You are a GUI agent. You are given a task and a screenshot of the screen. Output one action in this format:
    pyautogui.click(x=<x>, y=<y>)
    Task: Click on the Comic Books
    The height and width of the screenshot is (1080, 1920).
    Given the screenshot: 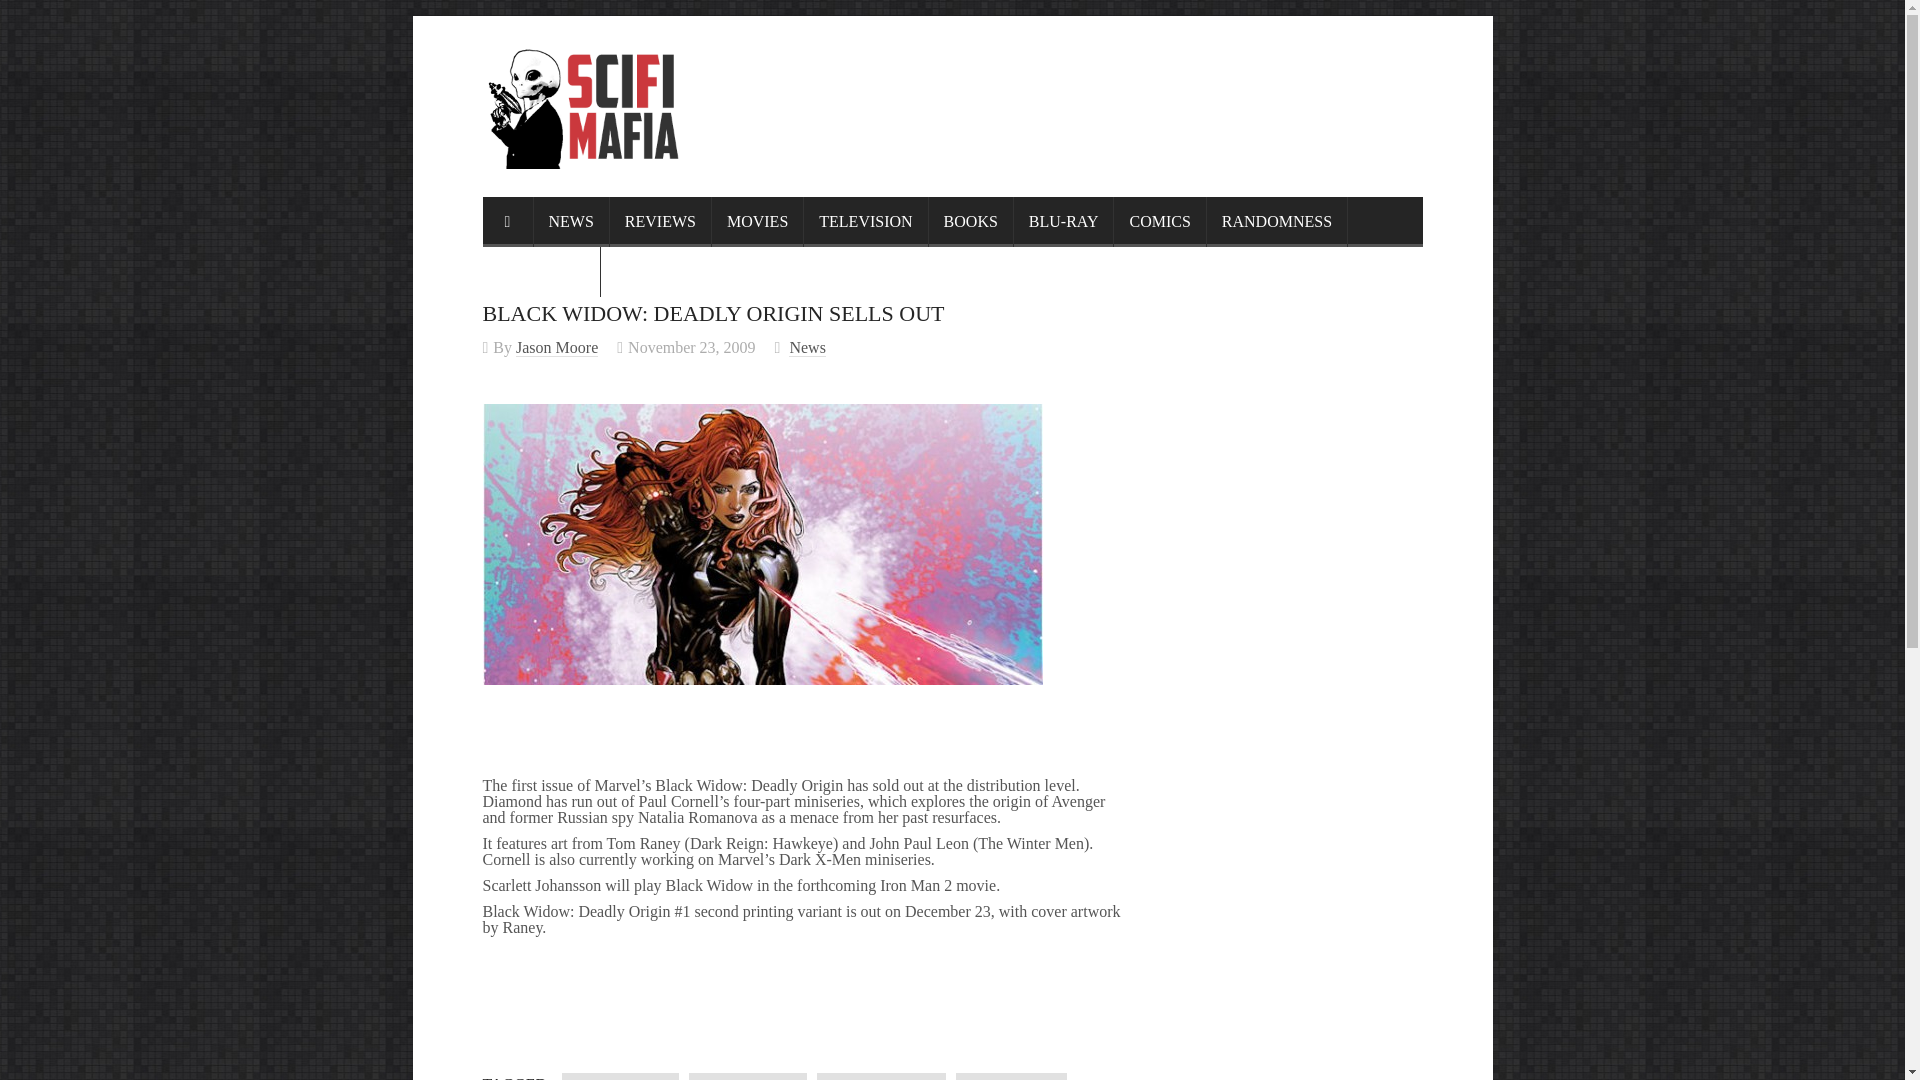 What is the action you would take?
    pyautogui.click(x=748, y=1076)
    